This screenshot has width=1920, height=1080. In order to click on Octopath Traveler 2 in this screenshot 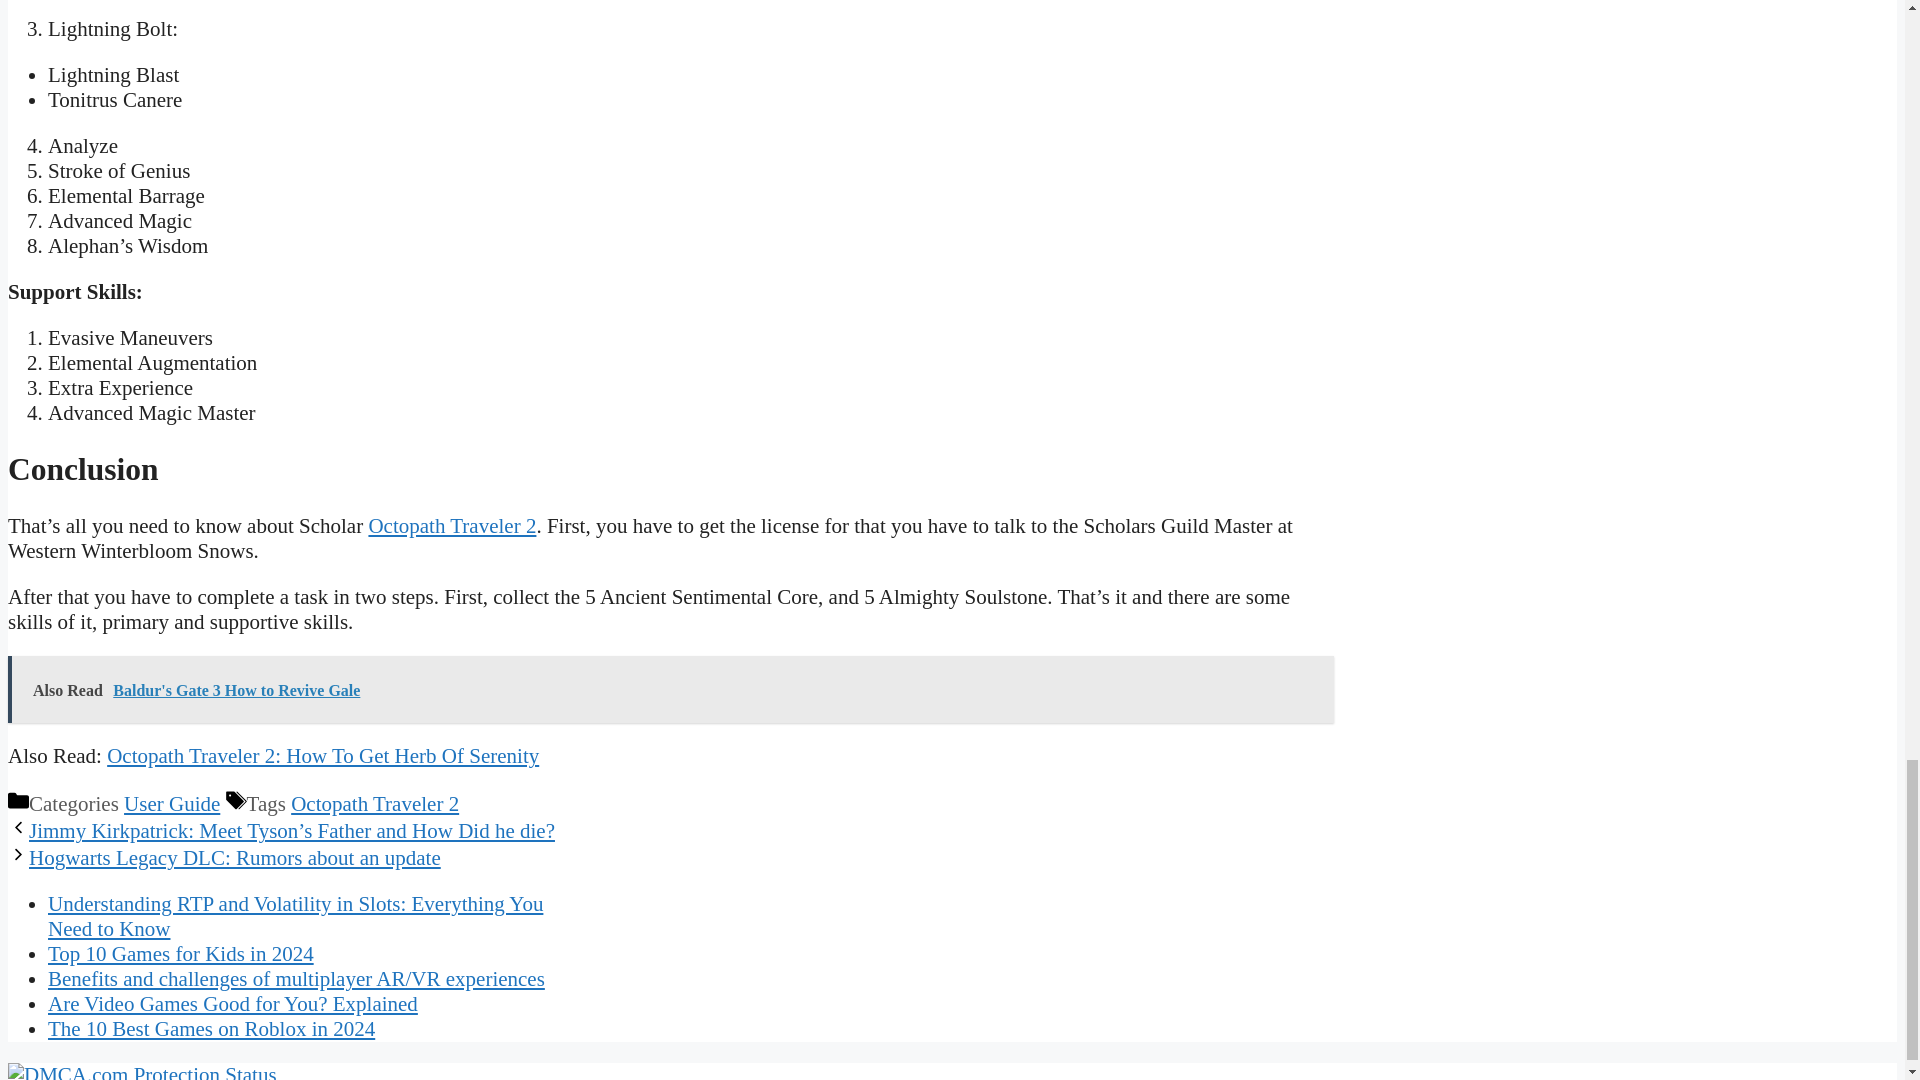, I will do `click(452, 526)`.